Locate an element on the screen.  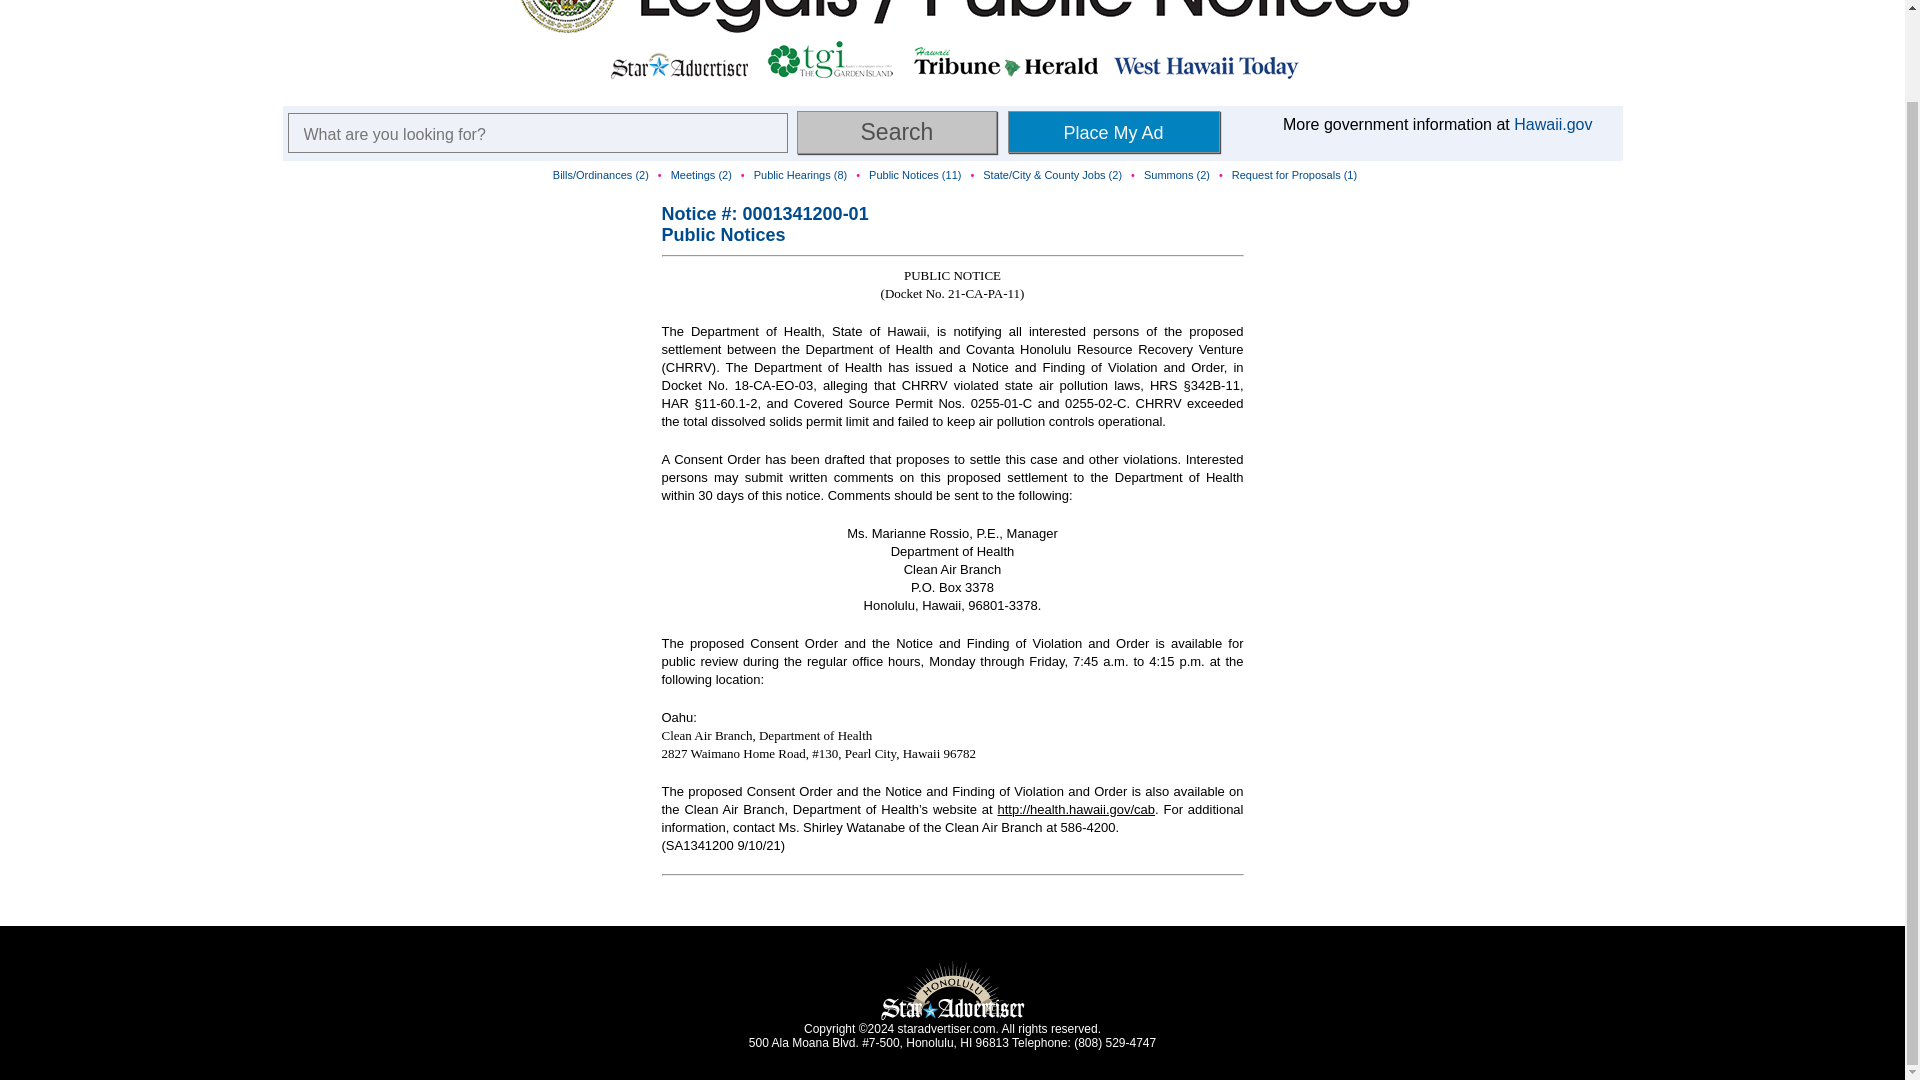
Search is located at coordinates (896, 132).